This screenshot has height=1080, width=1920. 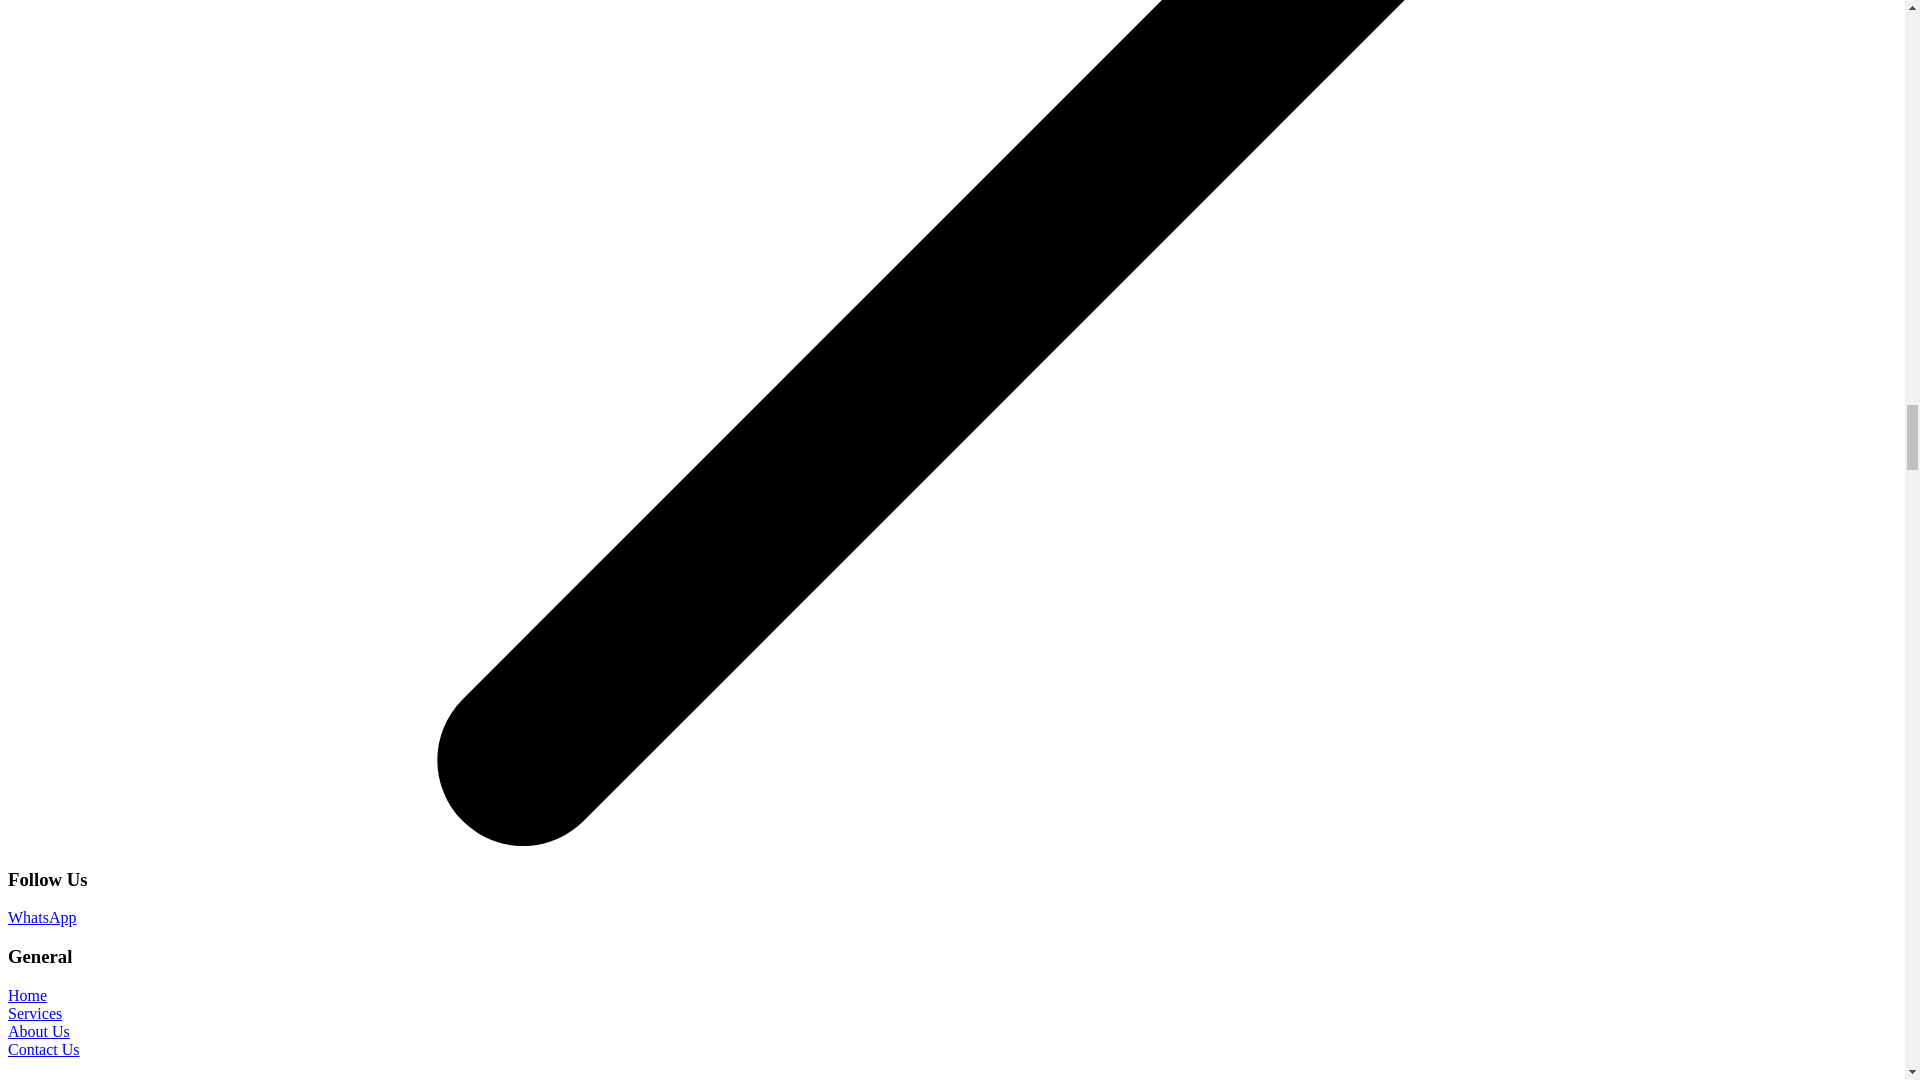 What do you see at coordinates (26, 996) in the screenshot?
I see `Home` at bounding box center [26, 996].